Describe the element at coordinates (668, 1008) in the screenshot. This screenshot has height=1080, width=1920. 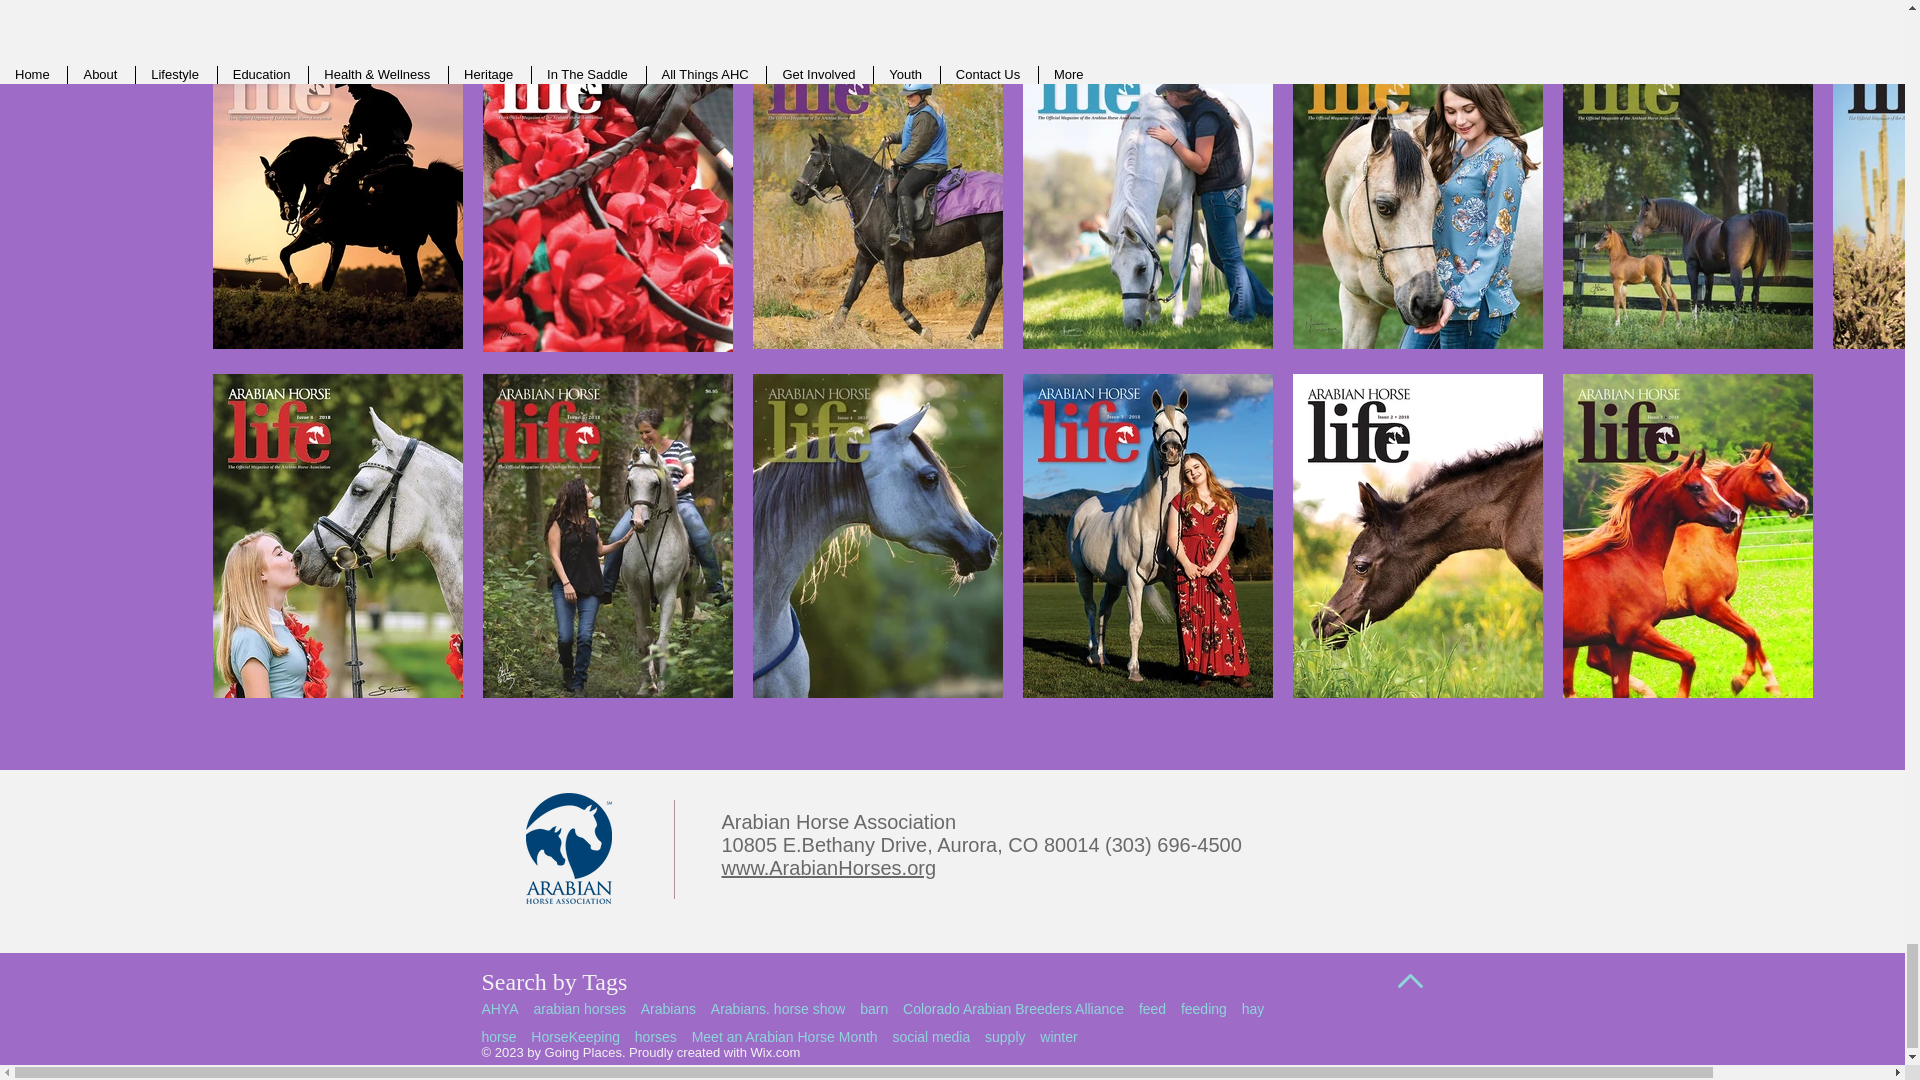
I see `Arabians` at that location.